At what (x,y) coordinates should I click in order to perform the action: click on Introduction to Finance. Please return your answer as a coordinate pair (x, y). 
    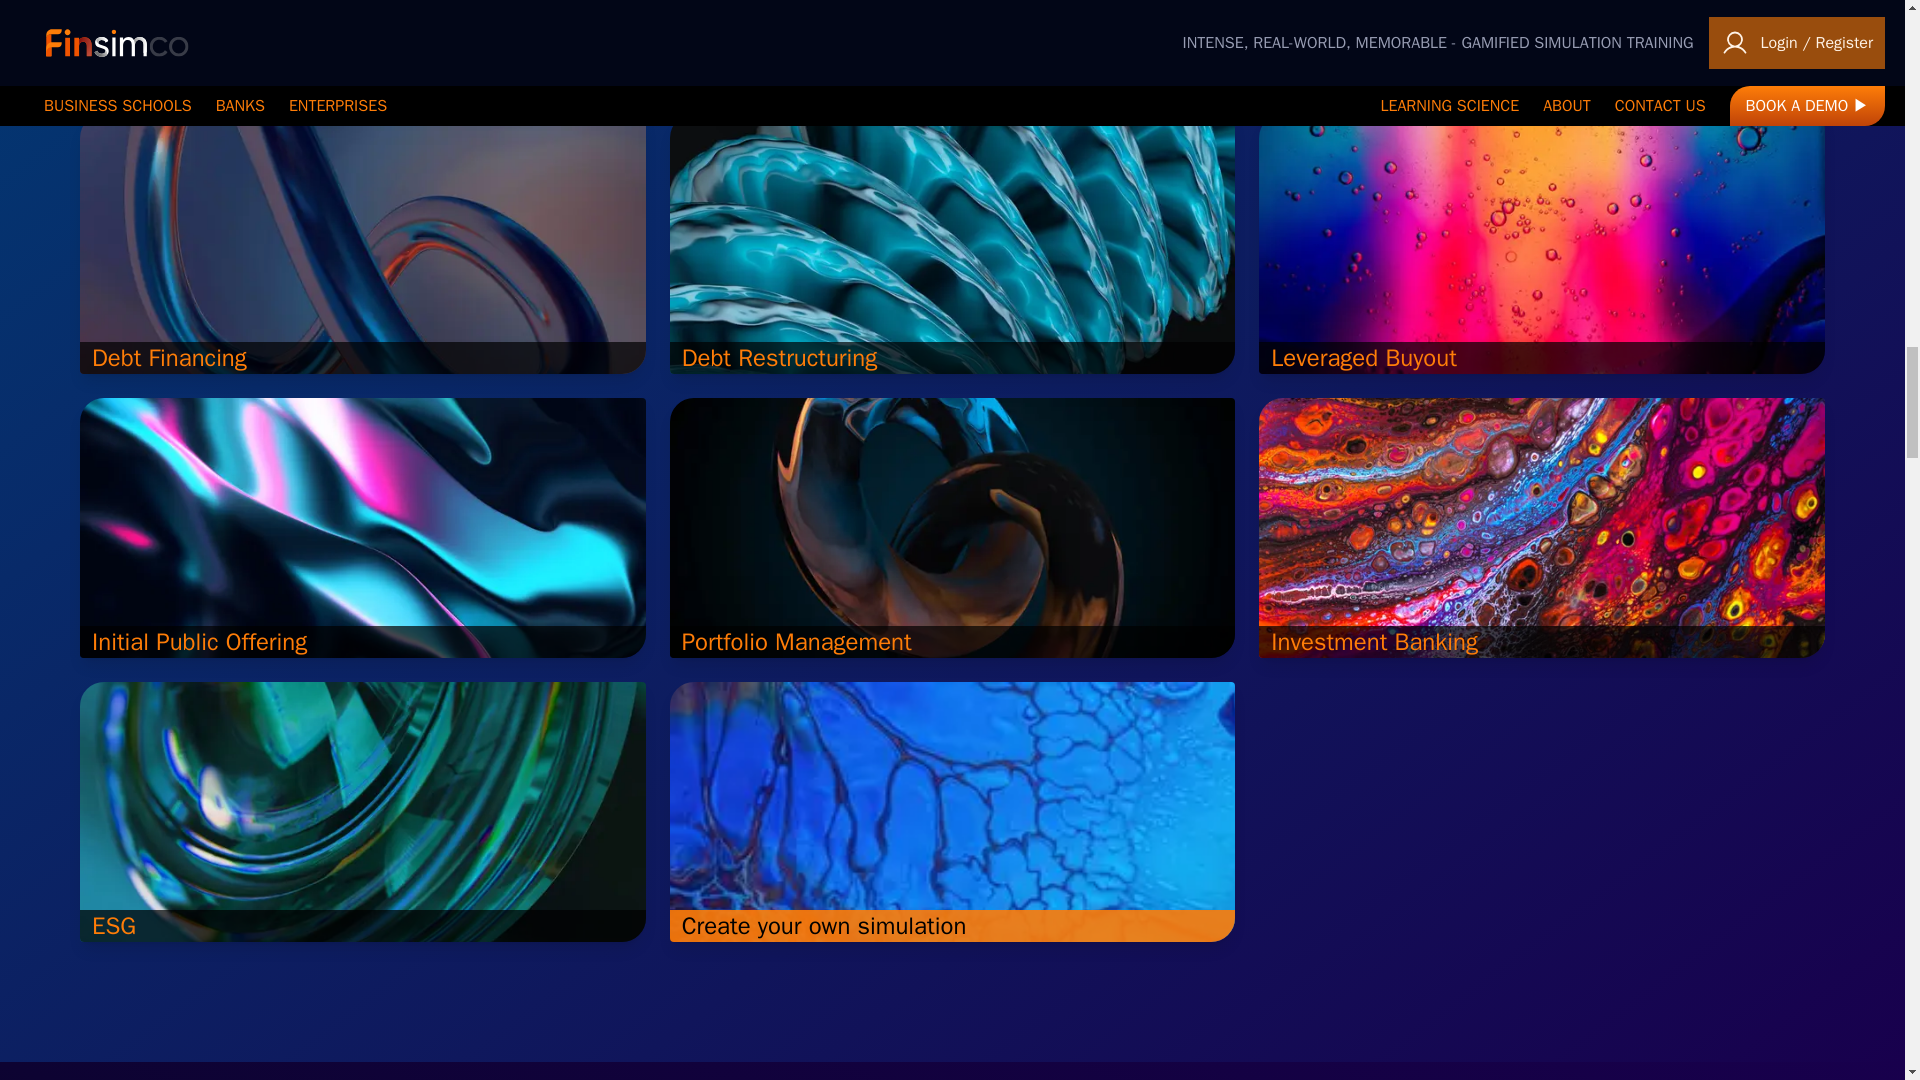
    Looking at the image, I should click on (1542, 44).